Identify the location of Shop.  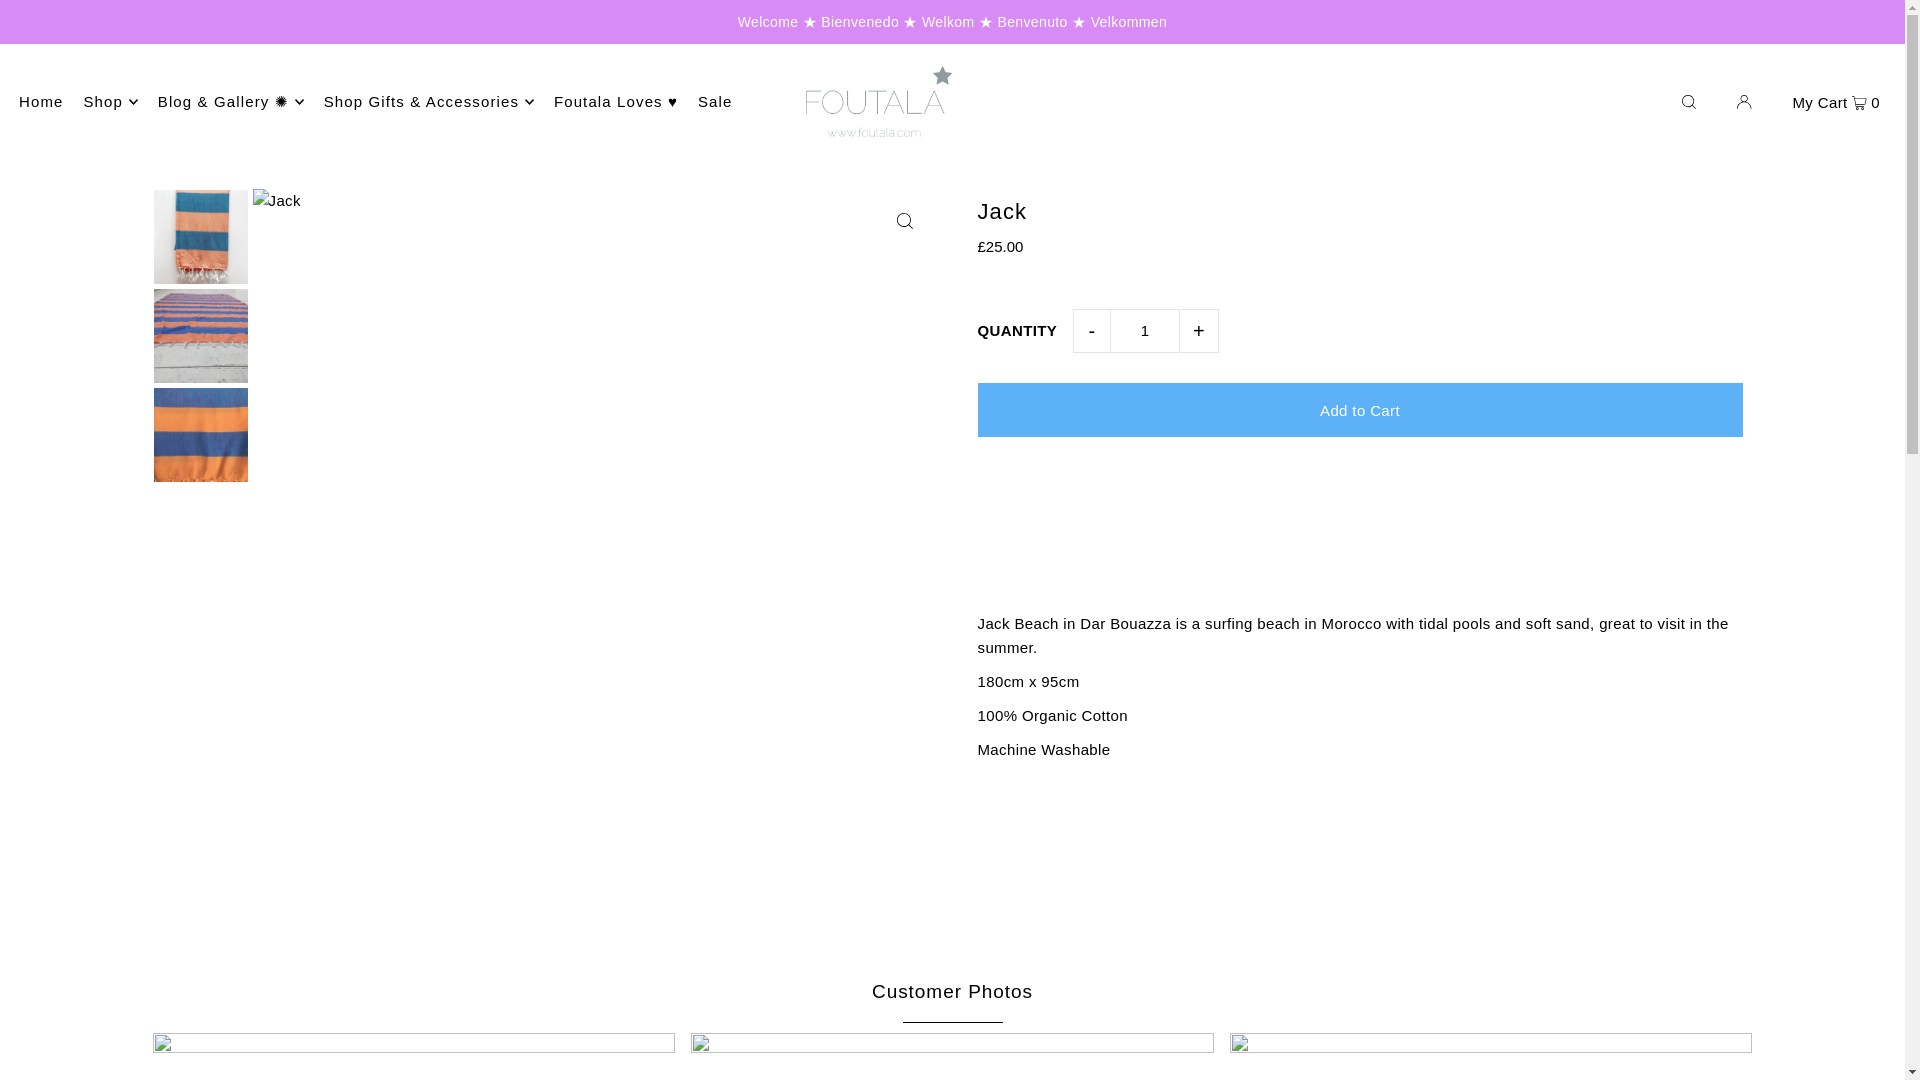
(110, 102).